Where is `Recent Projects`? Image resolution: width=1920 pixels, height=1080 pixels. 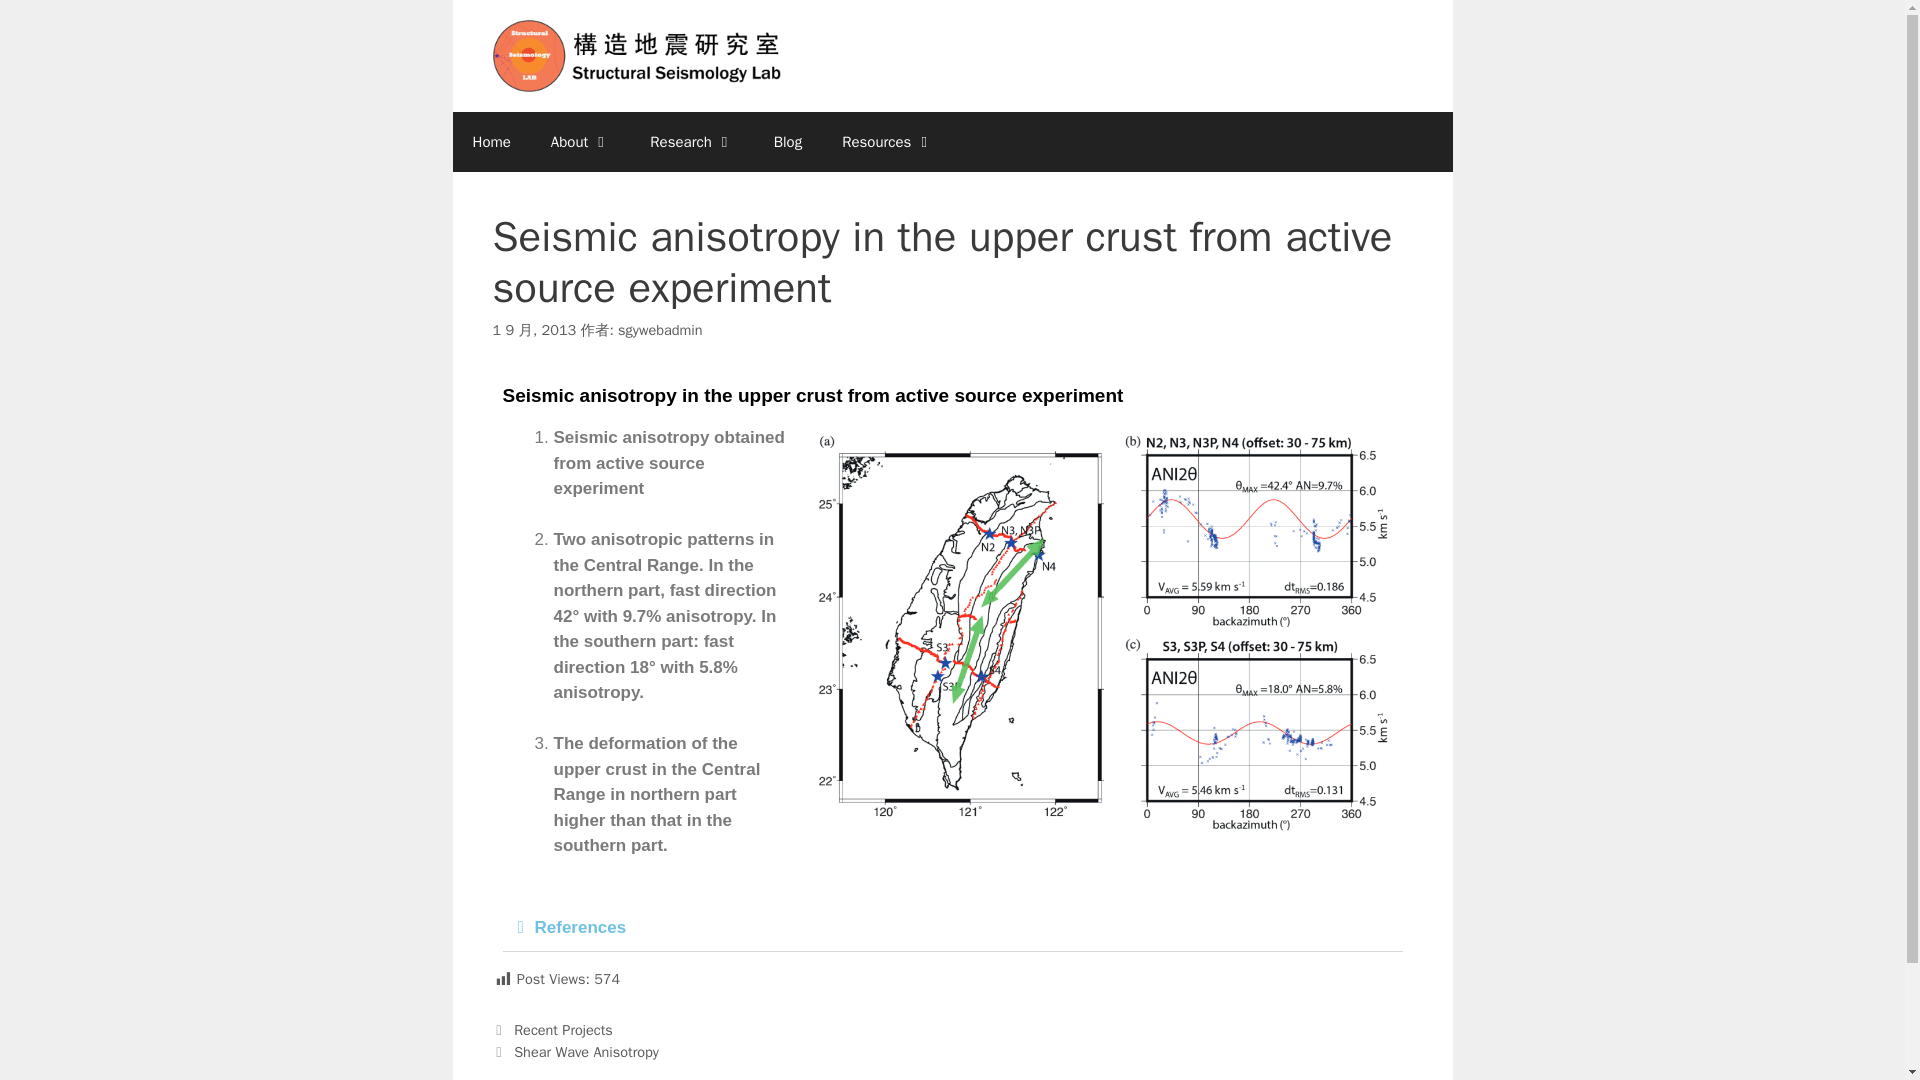
Recent Projects is located at coordinates (563, 1029).